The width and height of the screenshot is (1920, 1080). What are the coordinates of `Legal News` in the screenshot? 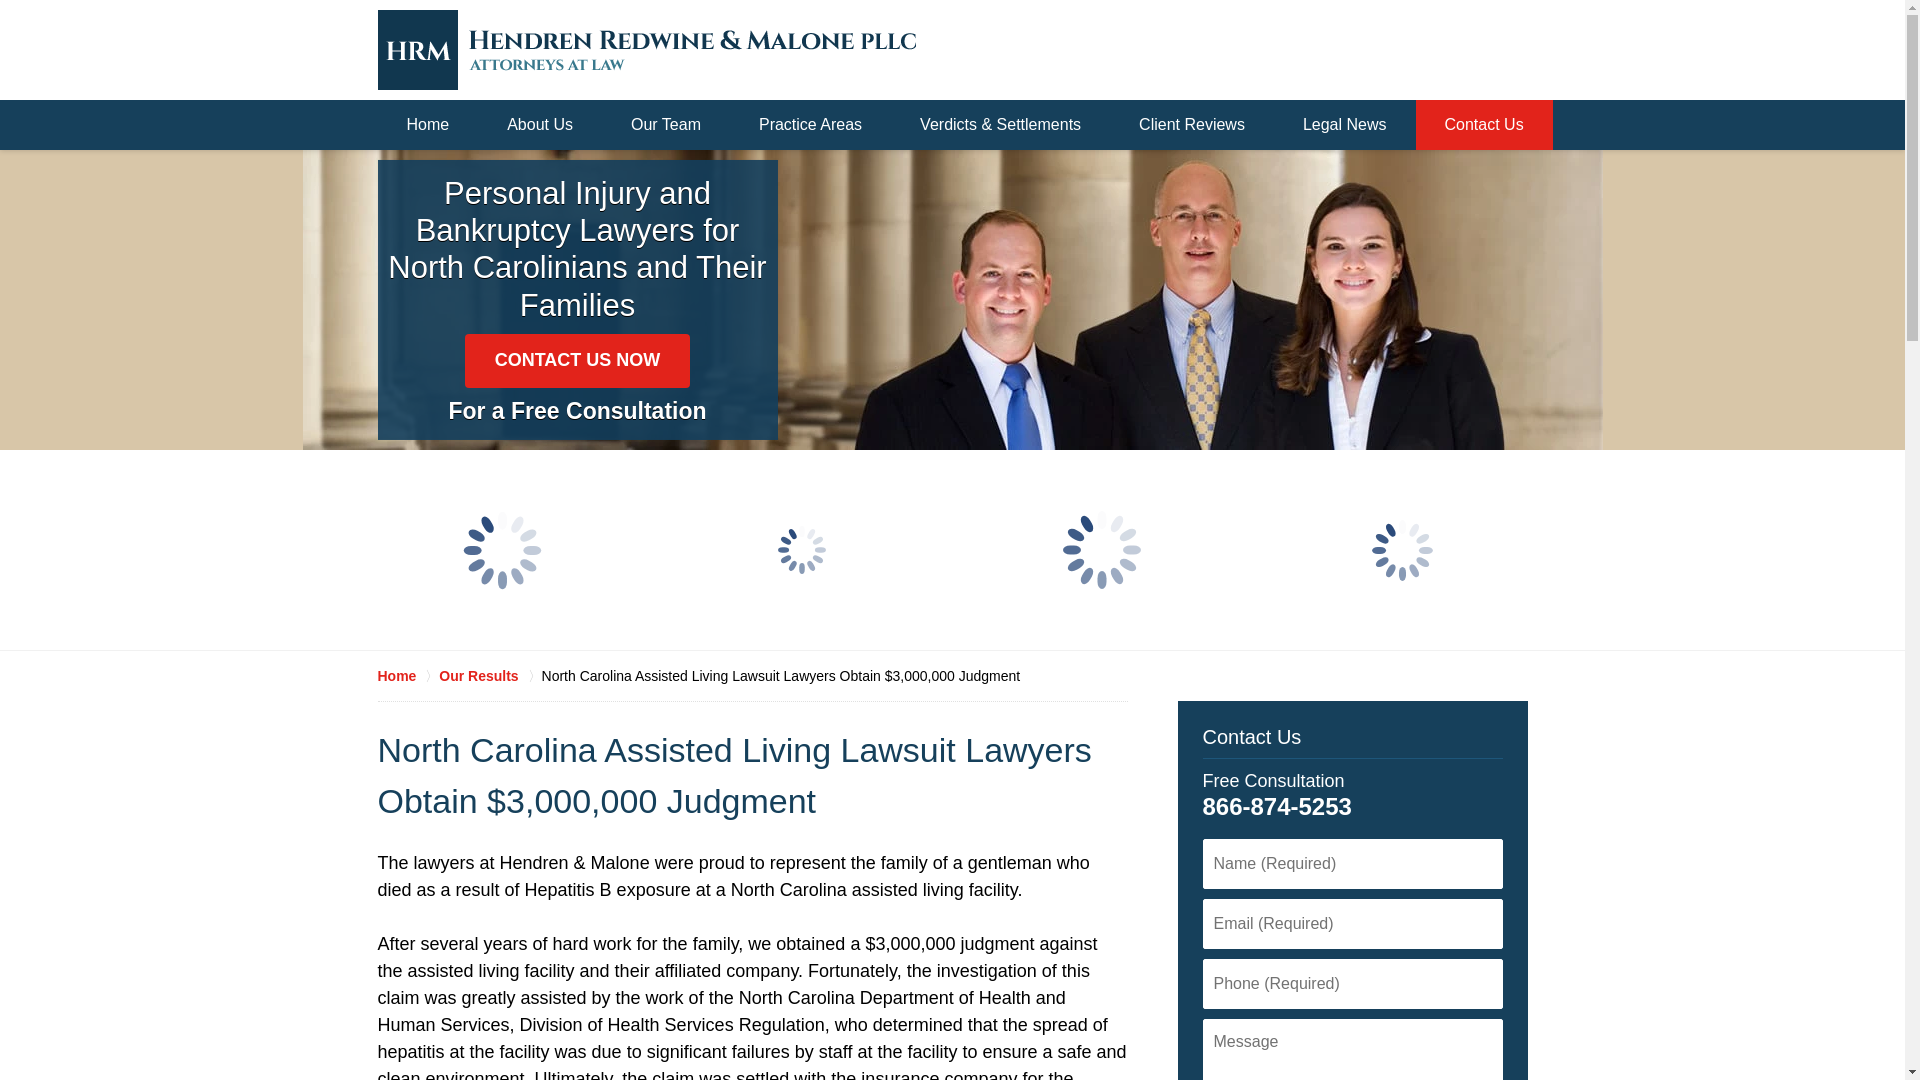 It's located at (1345, 125).